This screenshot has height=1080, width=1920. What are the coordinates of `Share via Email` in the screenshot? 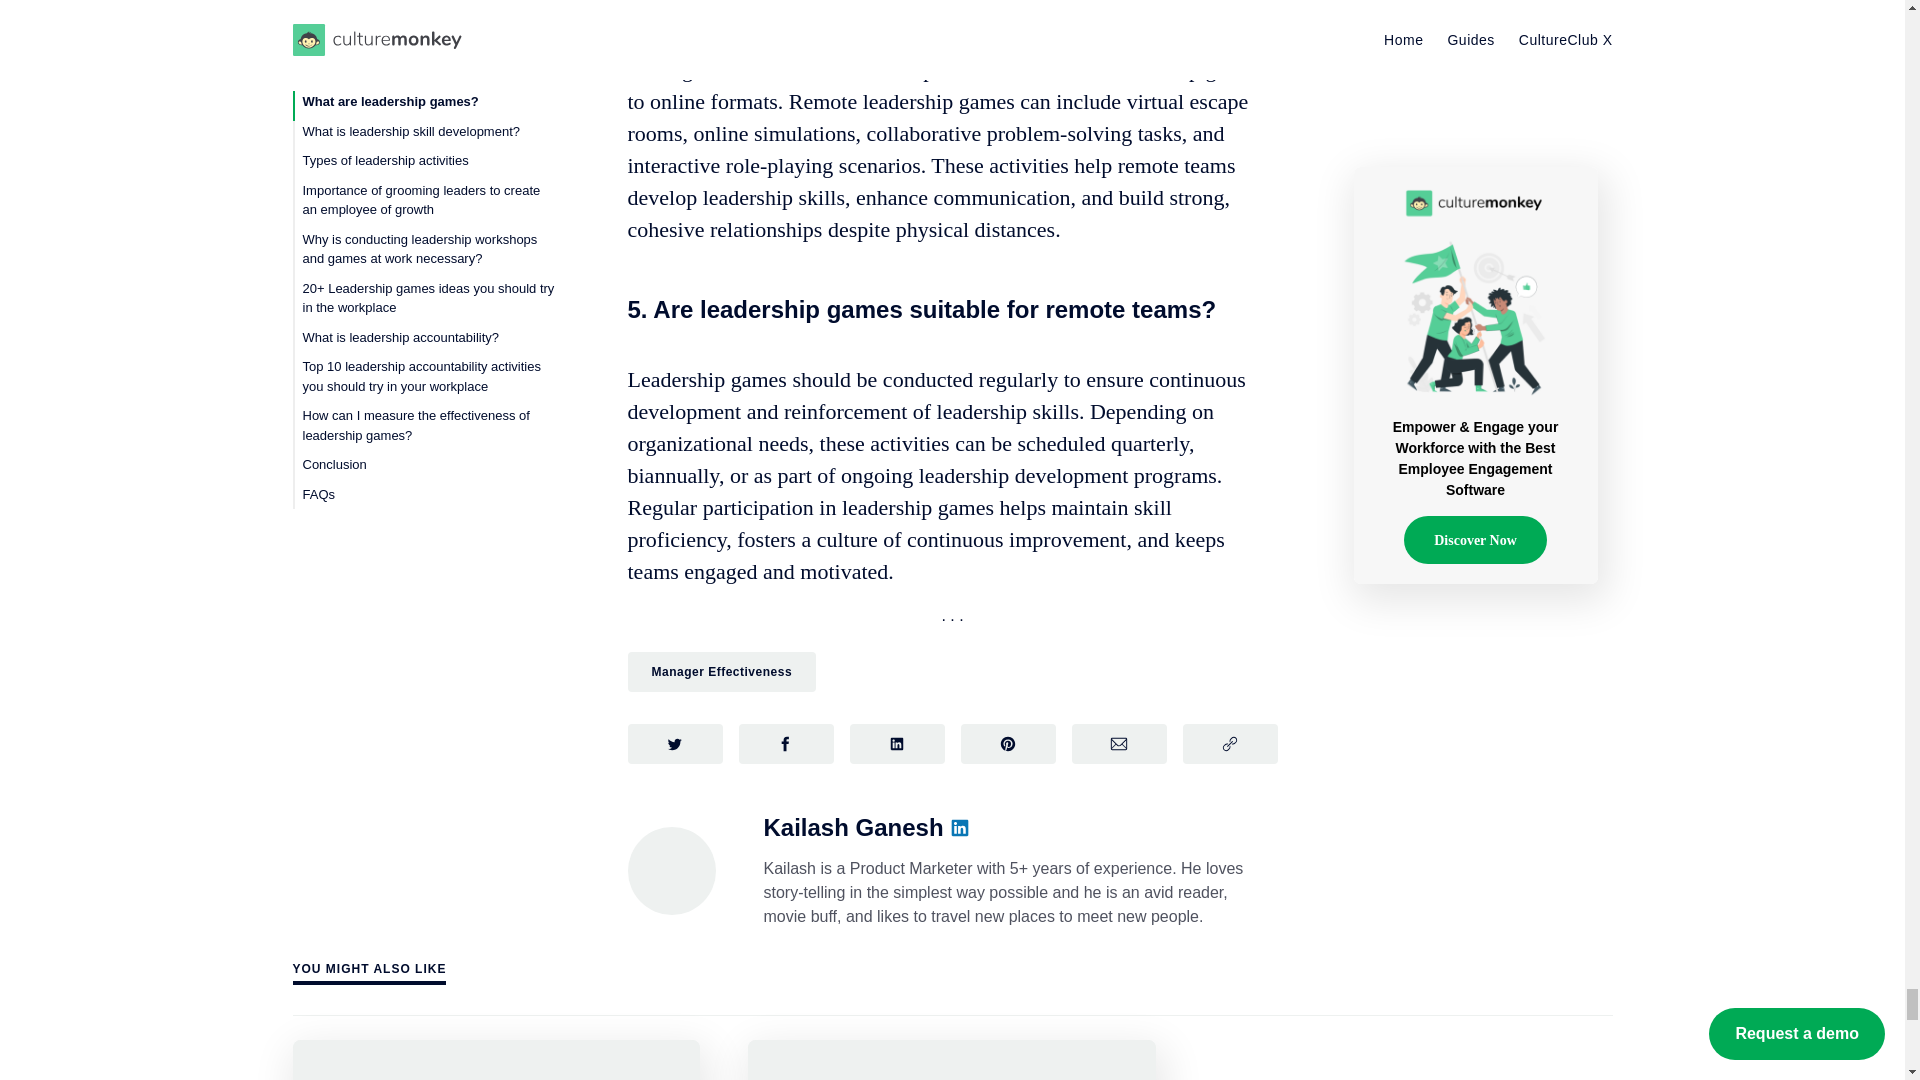 It's located at (1119, 743).